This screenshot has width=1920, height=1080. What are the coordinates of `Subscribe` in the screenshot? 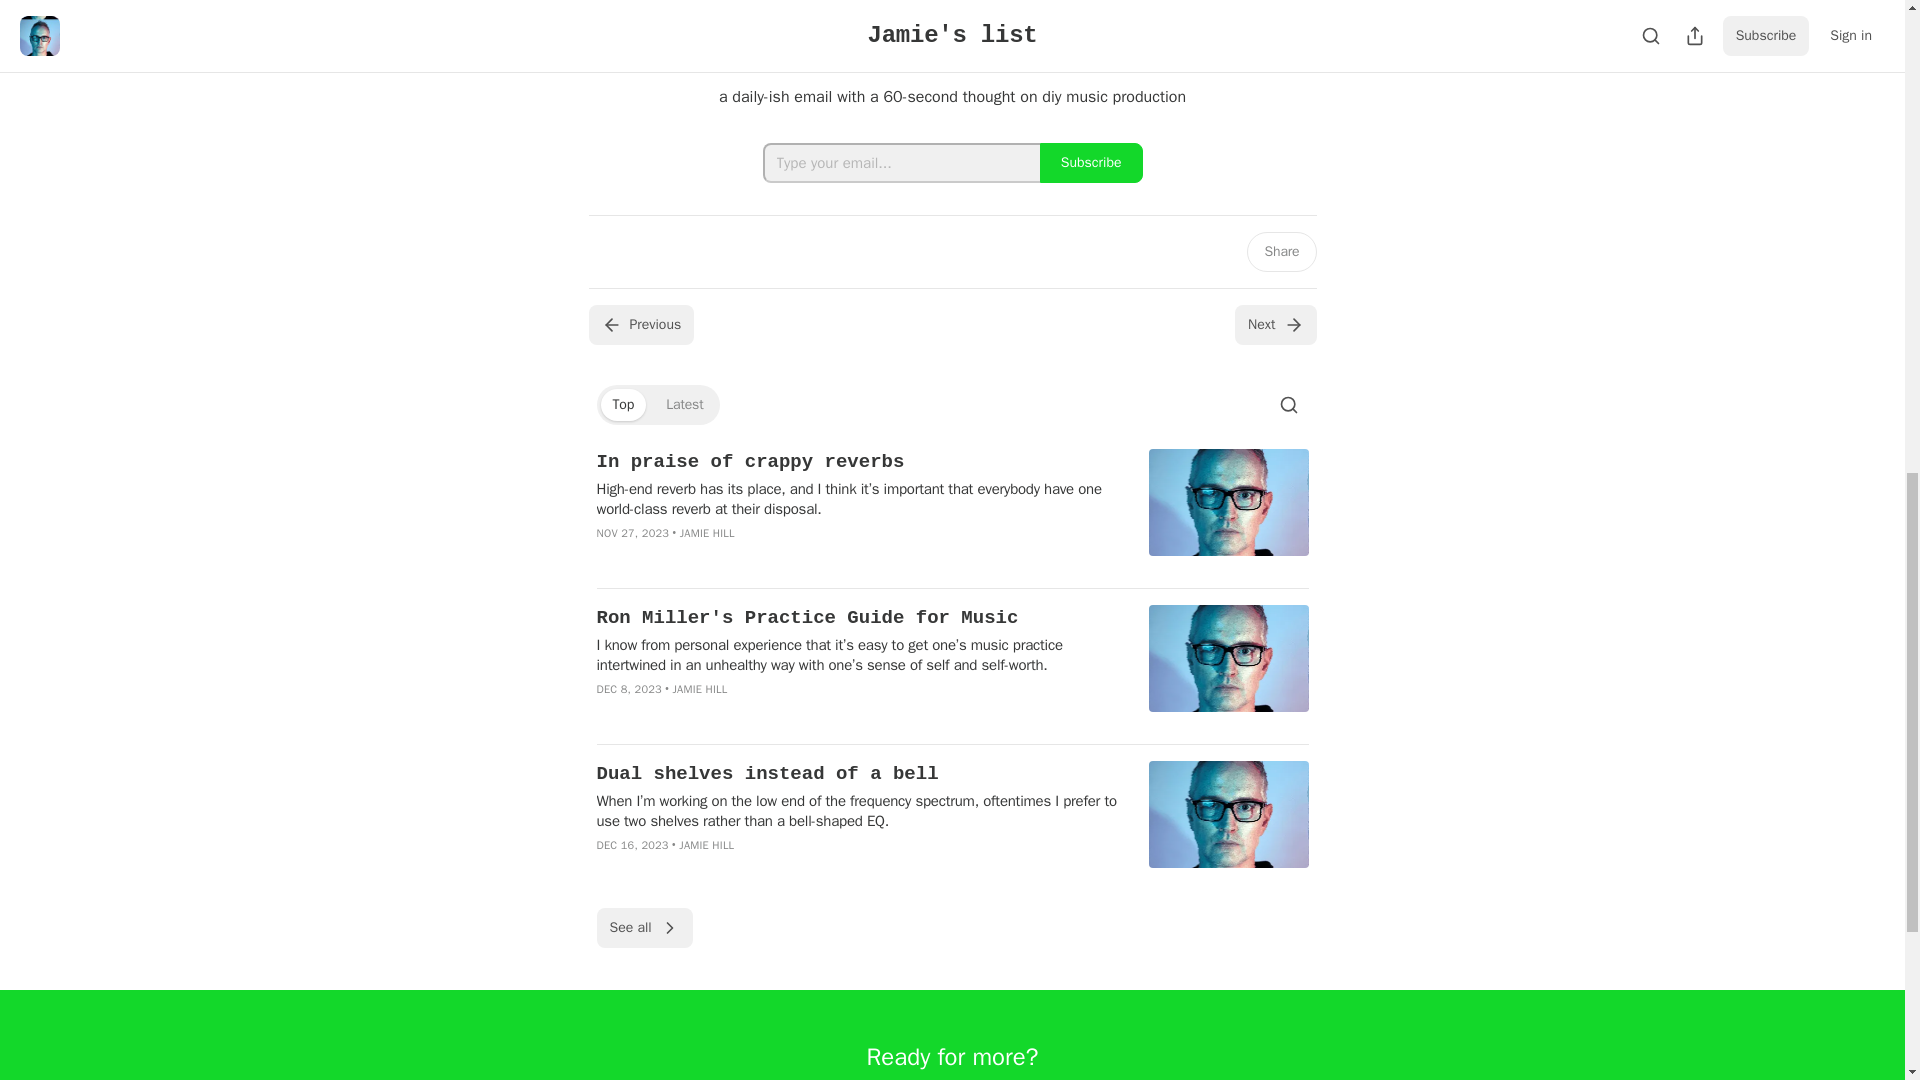 It's located at (1091, 162).